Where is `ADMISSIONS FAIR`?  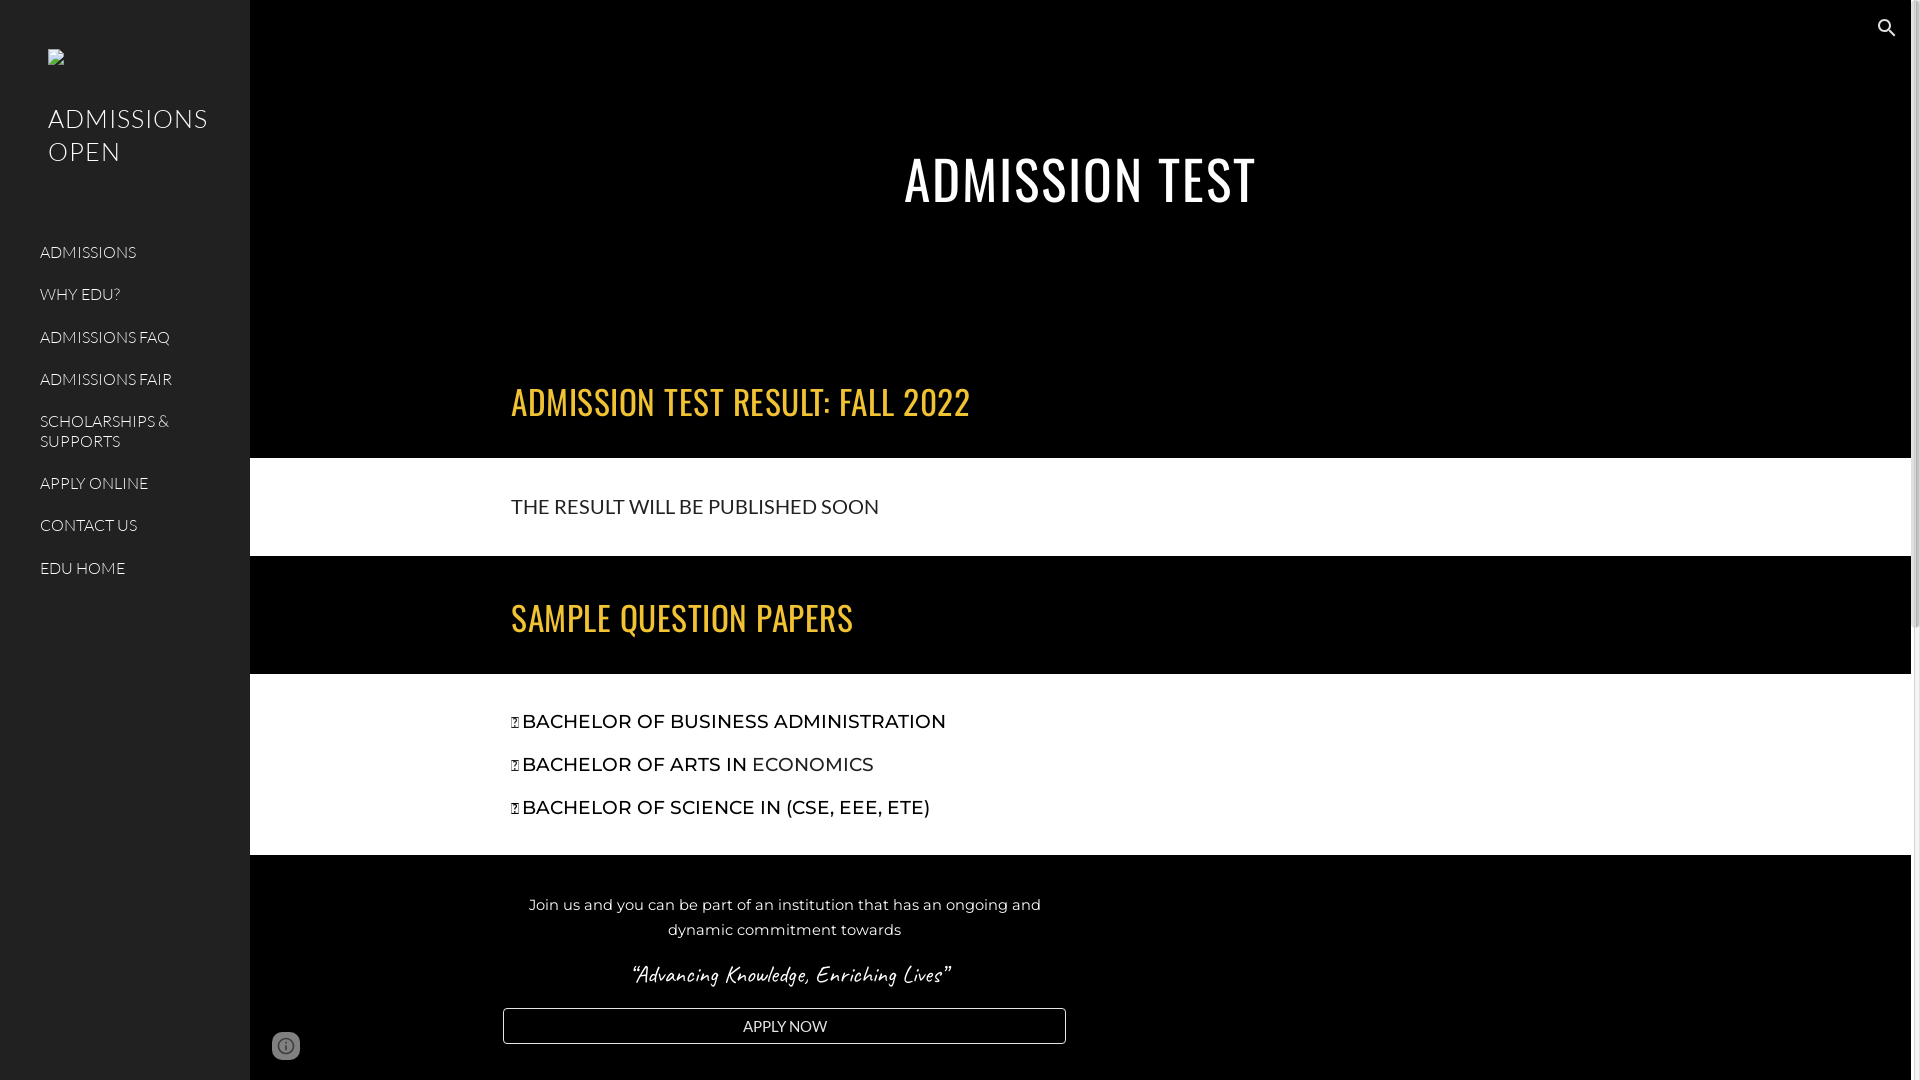 ADMISSIONS FAIR is located at coordinates (137, 379).